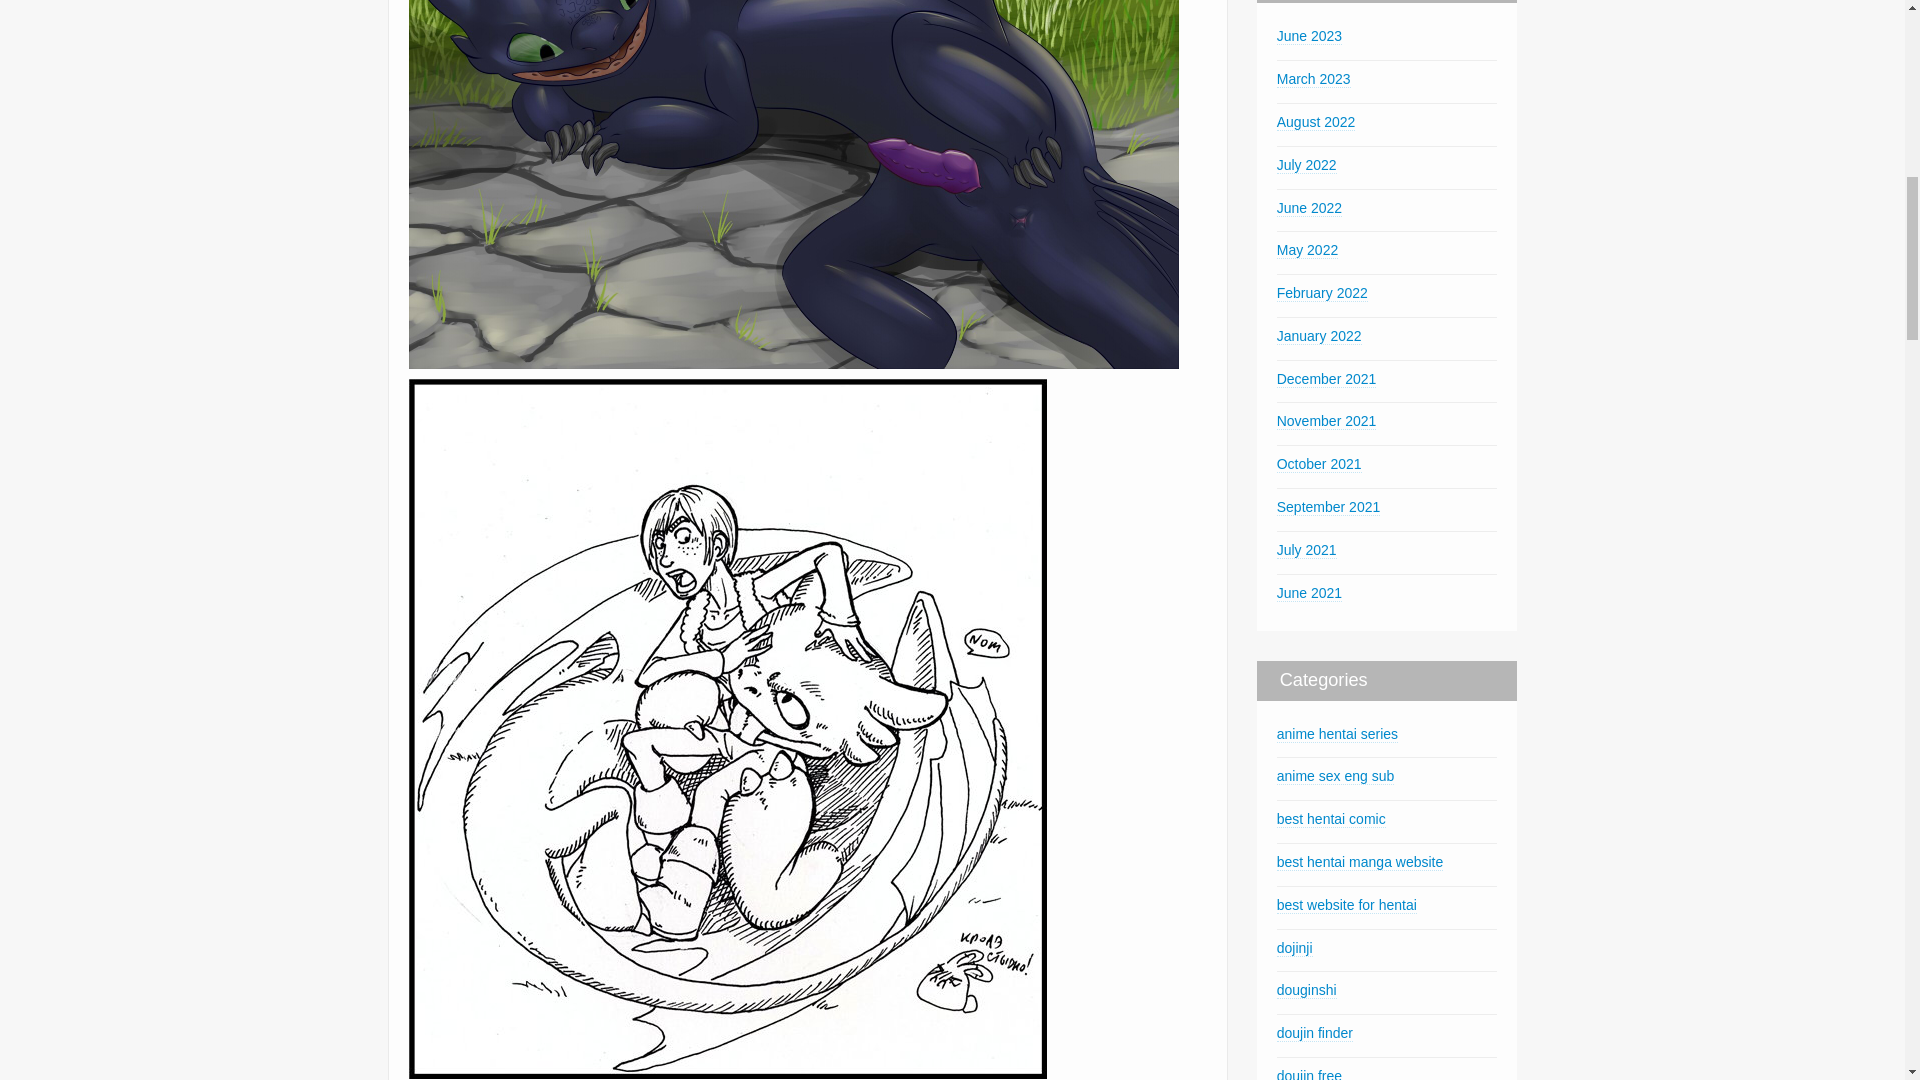 Image resolution: width=1920 pixels, height=1080 pixels. What do you see at coordinates (1306, 164) in the screenshot?
I see `July 2022` at bounding box center [1306, 164].